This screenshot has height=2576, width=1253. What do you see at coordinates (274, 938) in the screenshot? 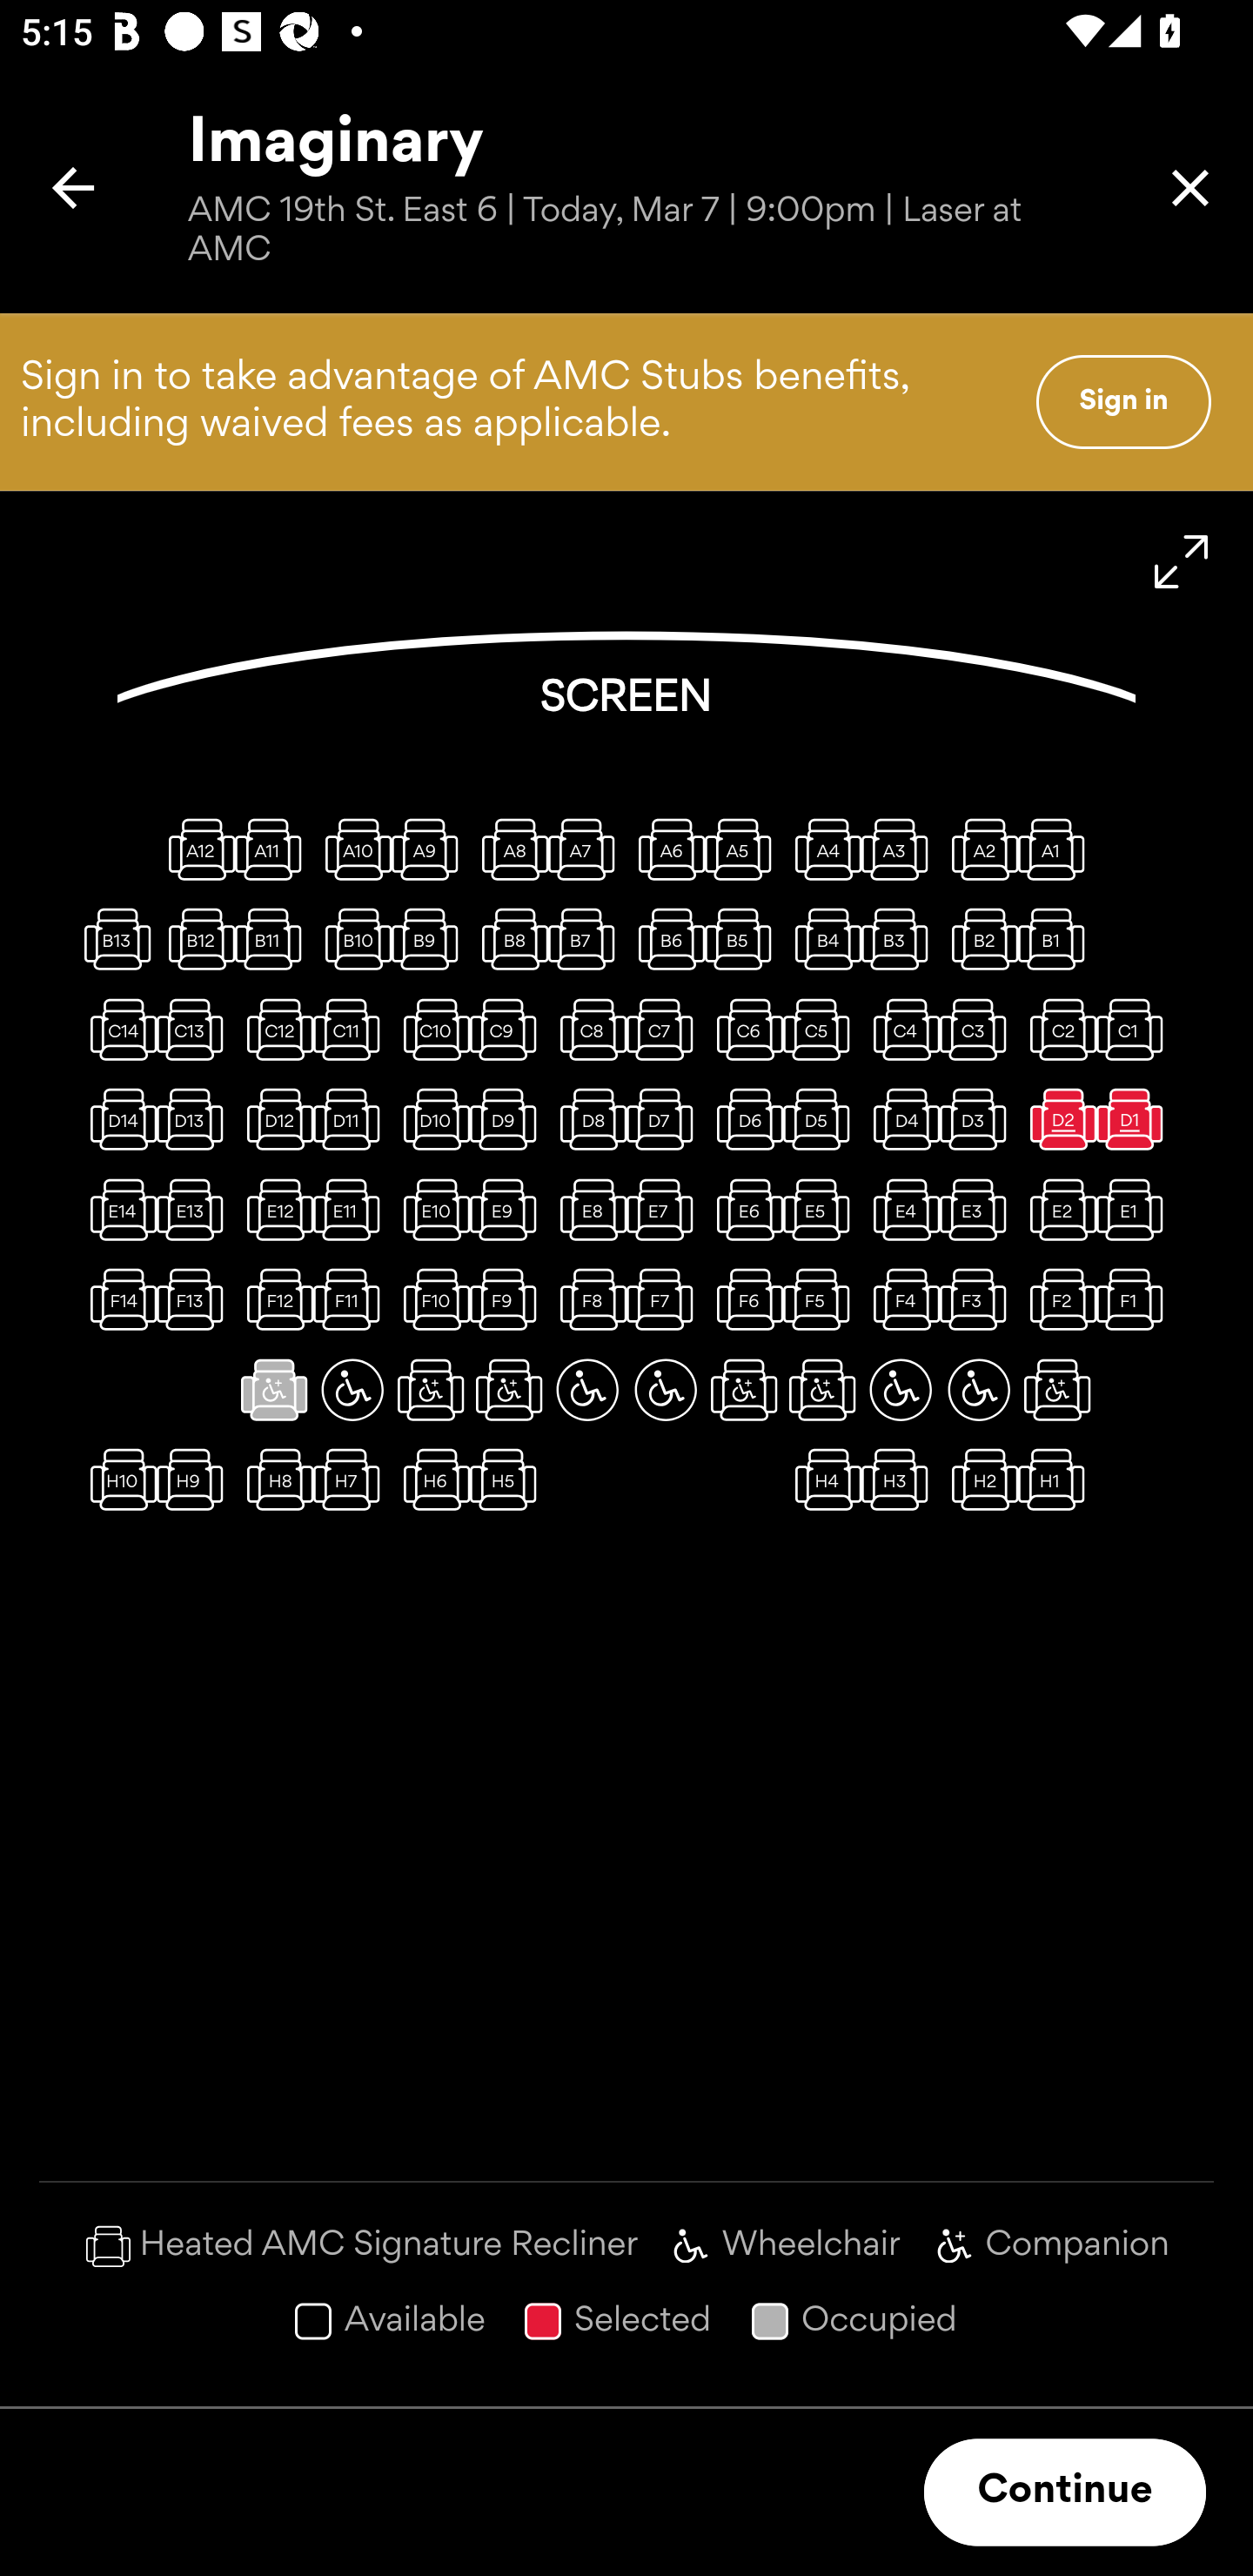
I see `B11, Regular seat, available` at bounding box center [274, 938].